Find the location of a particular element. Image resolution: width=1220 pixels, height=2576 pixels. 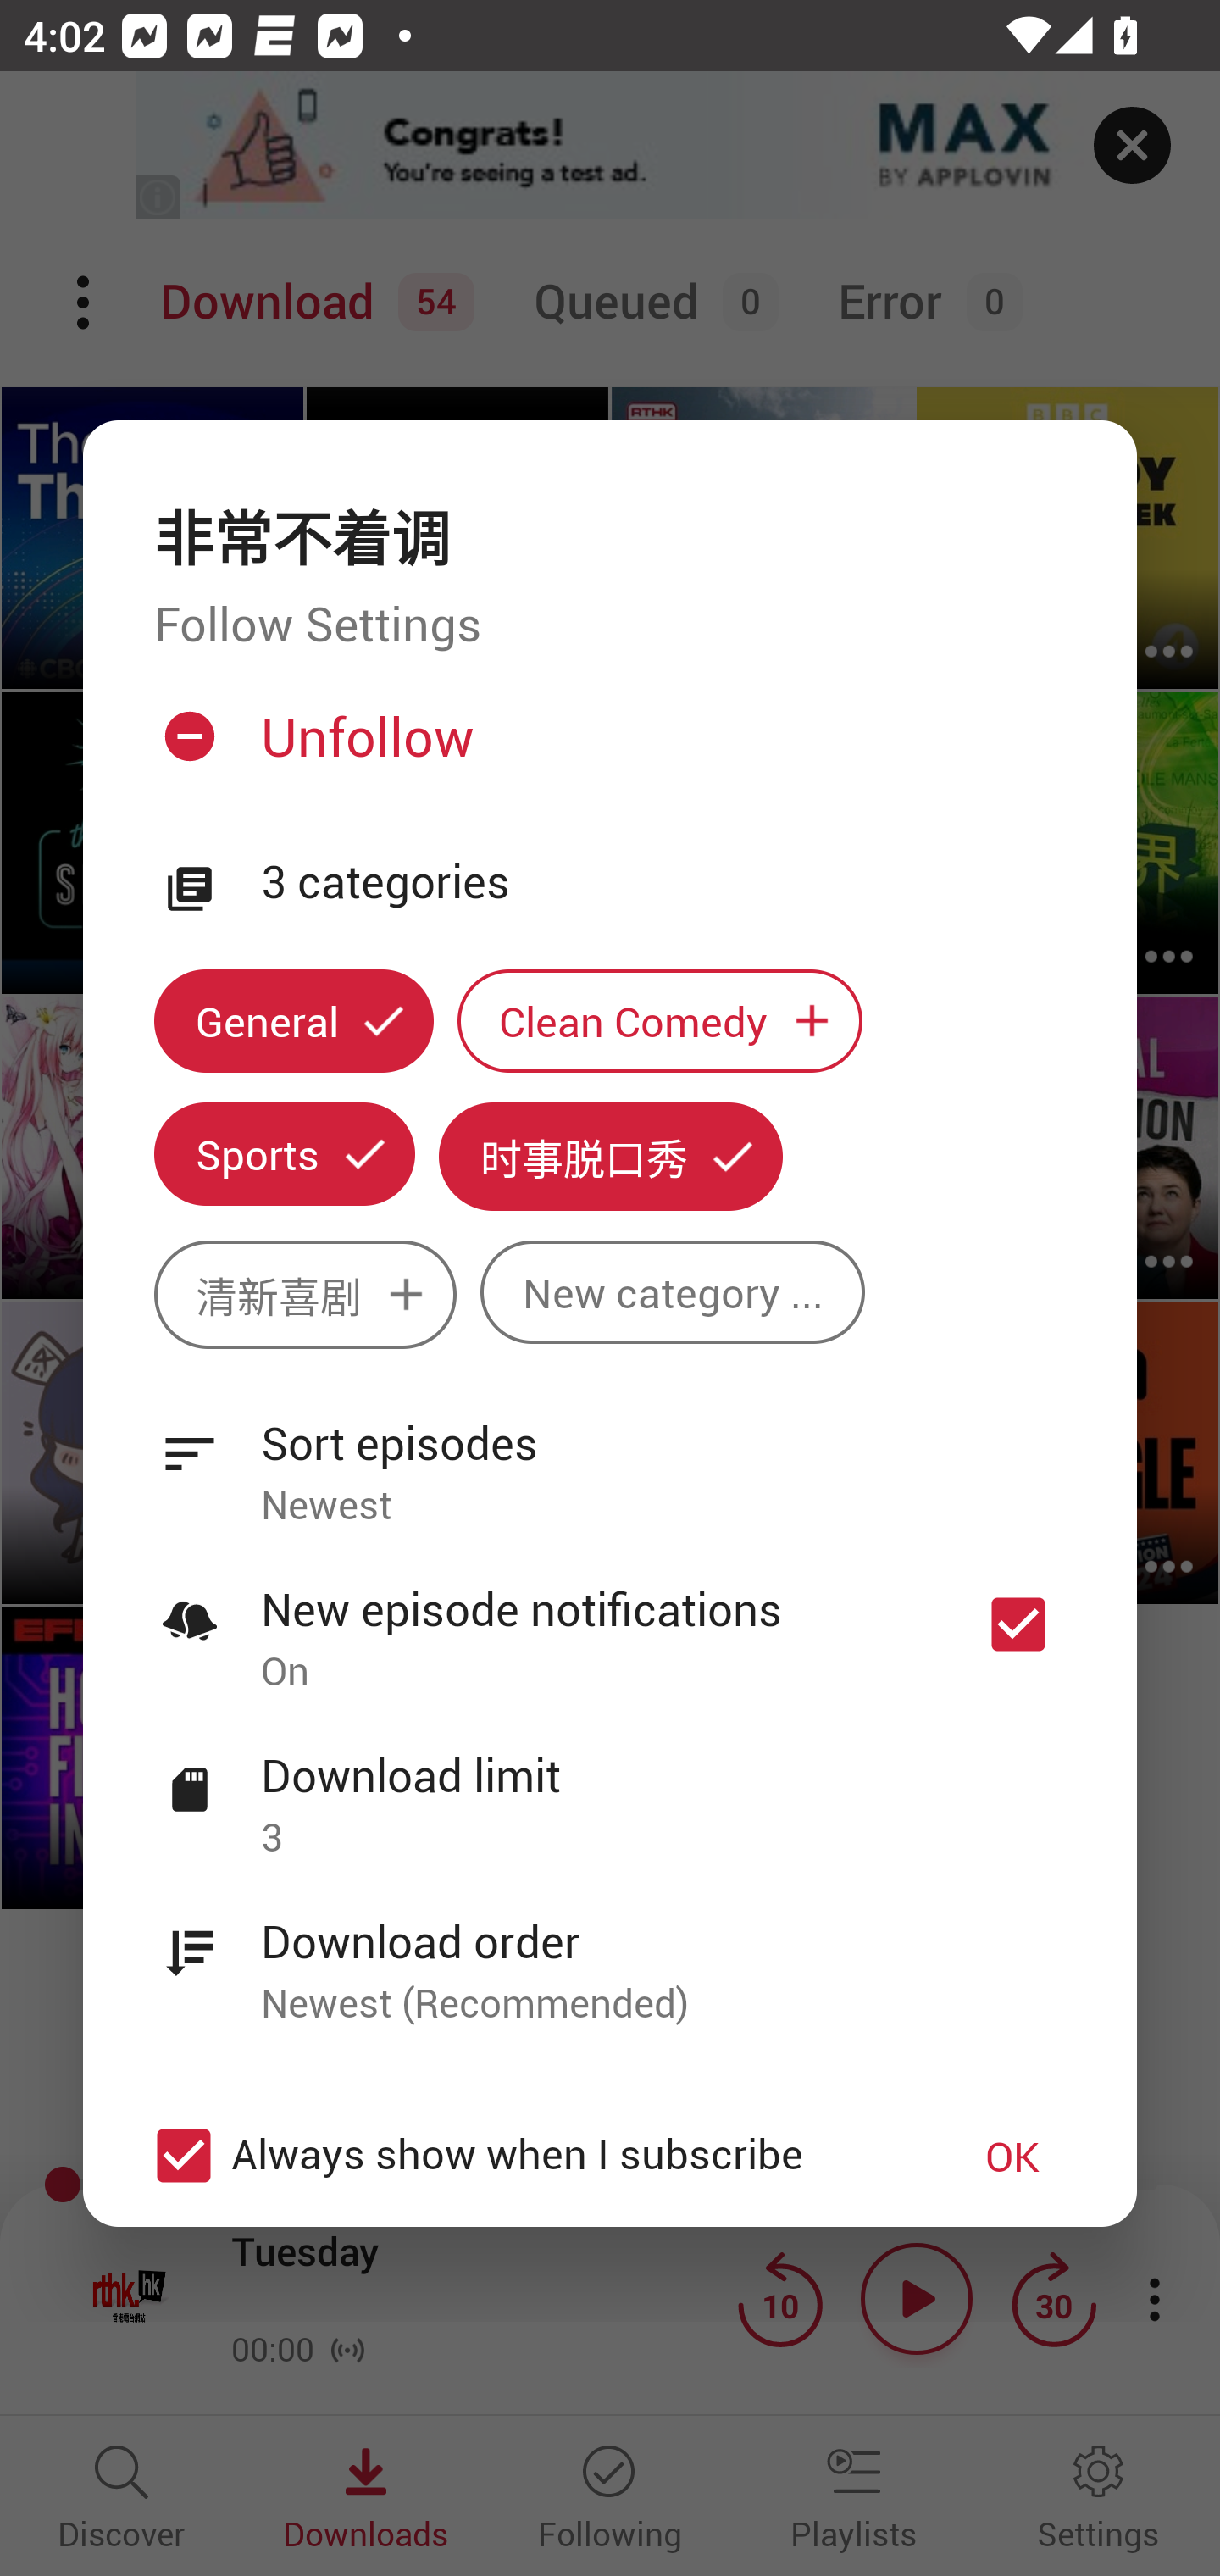

Unfollow is located at coordinates (607, 749).